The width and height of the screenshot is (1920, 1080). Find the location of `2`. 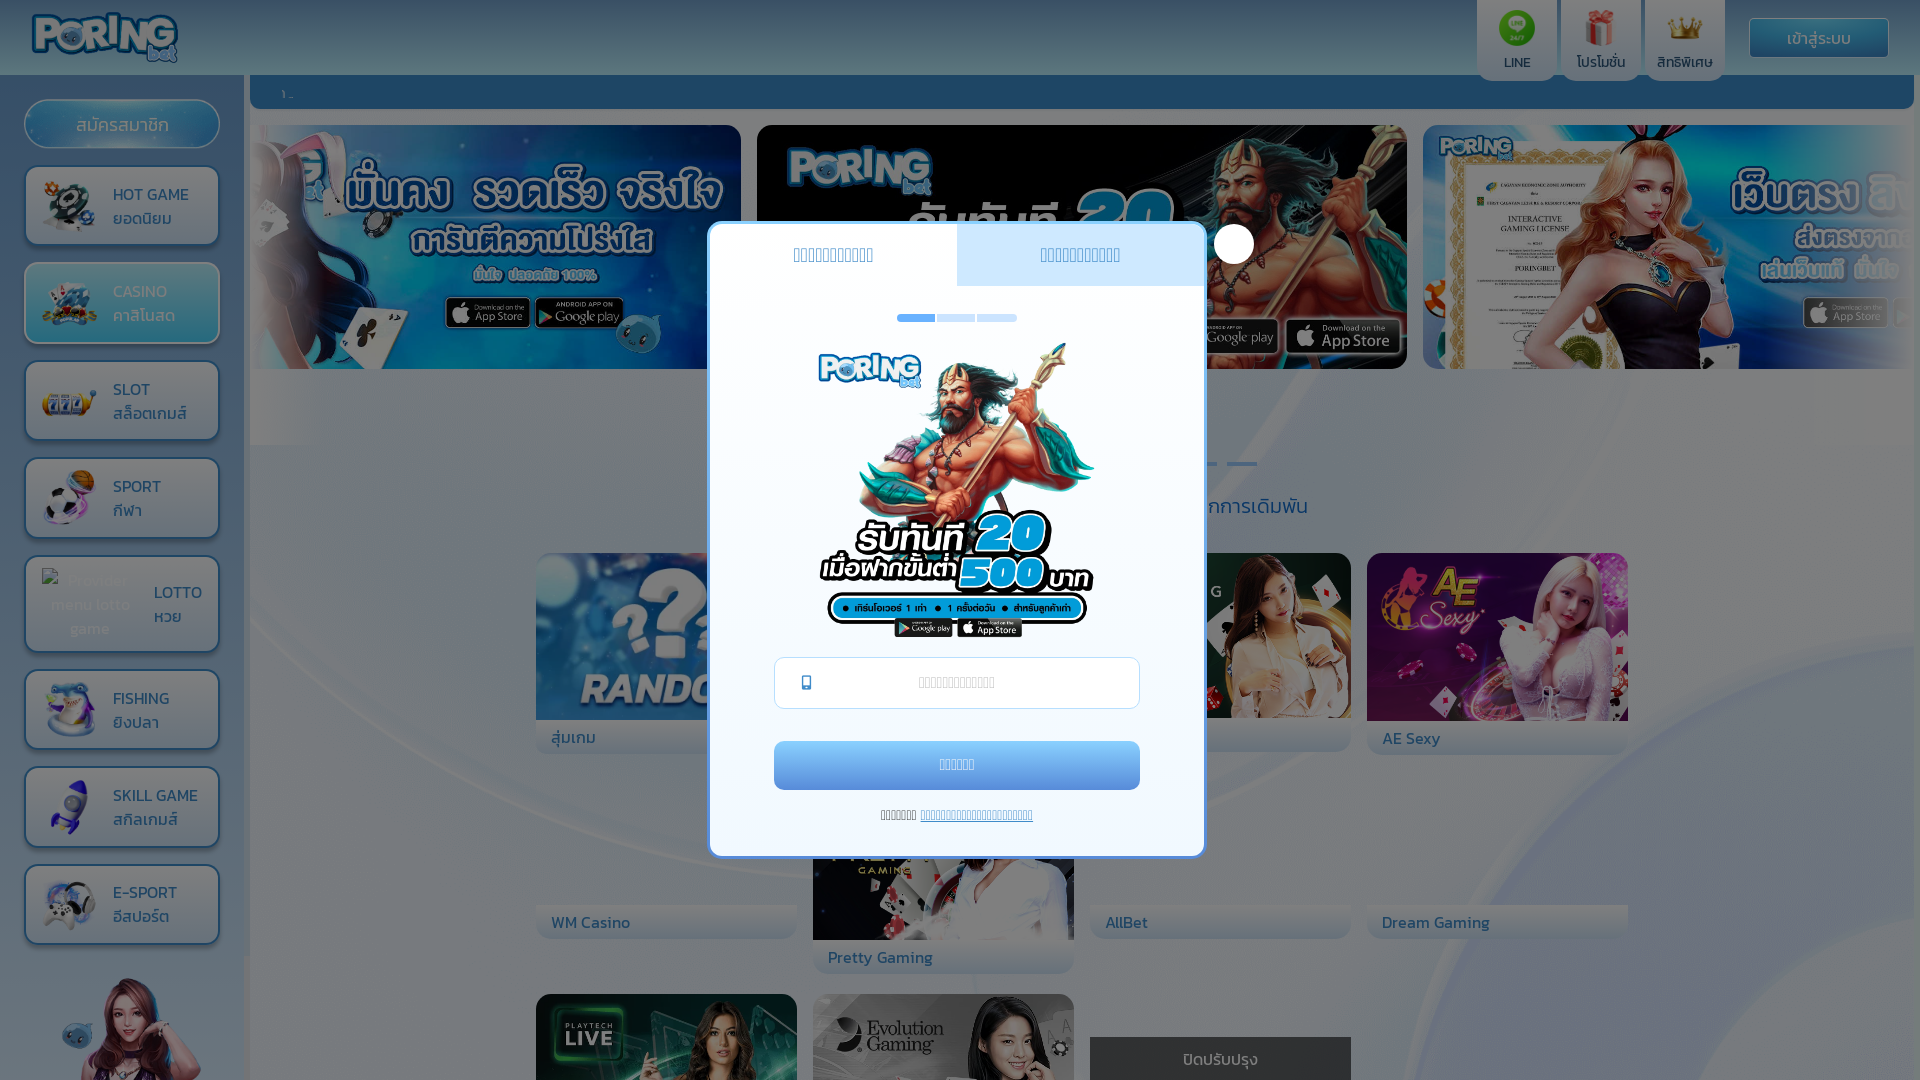

2 is located at coordinates (962, 464).